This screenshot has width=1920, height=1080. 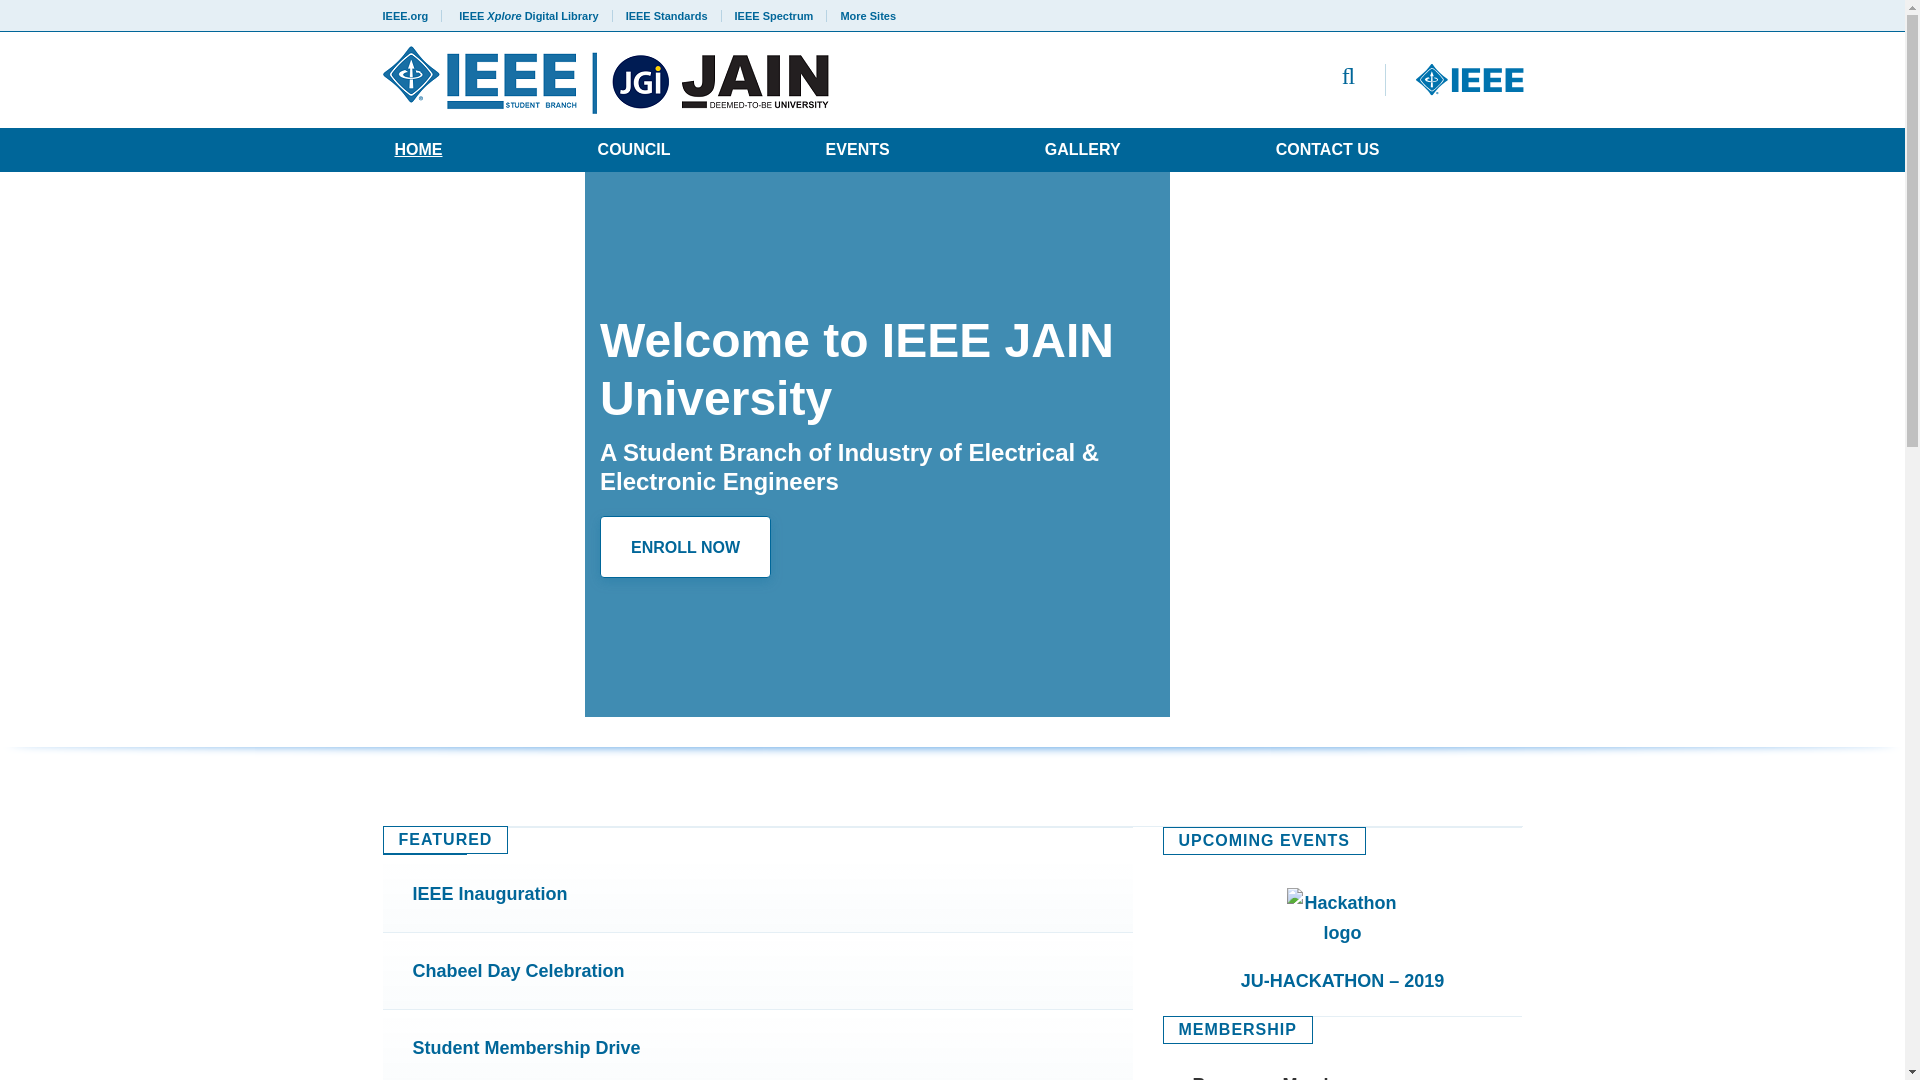 I want to click on CONTACT US, so click(x=1328, y=149).